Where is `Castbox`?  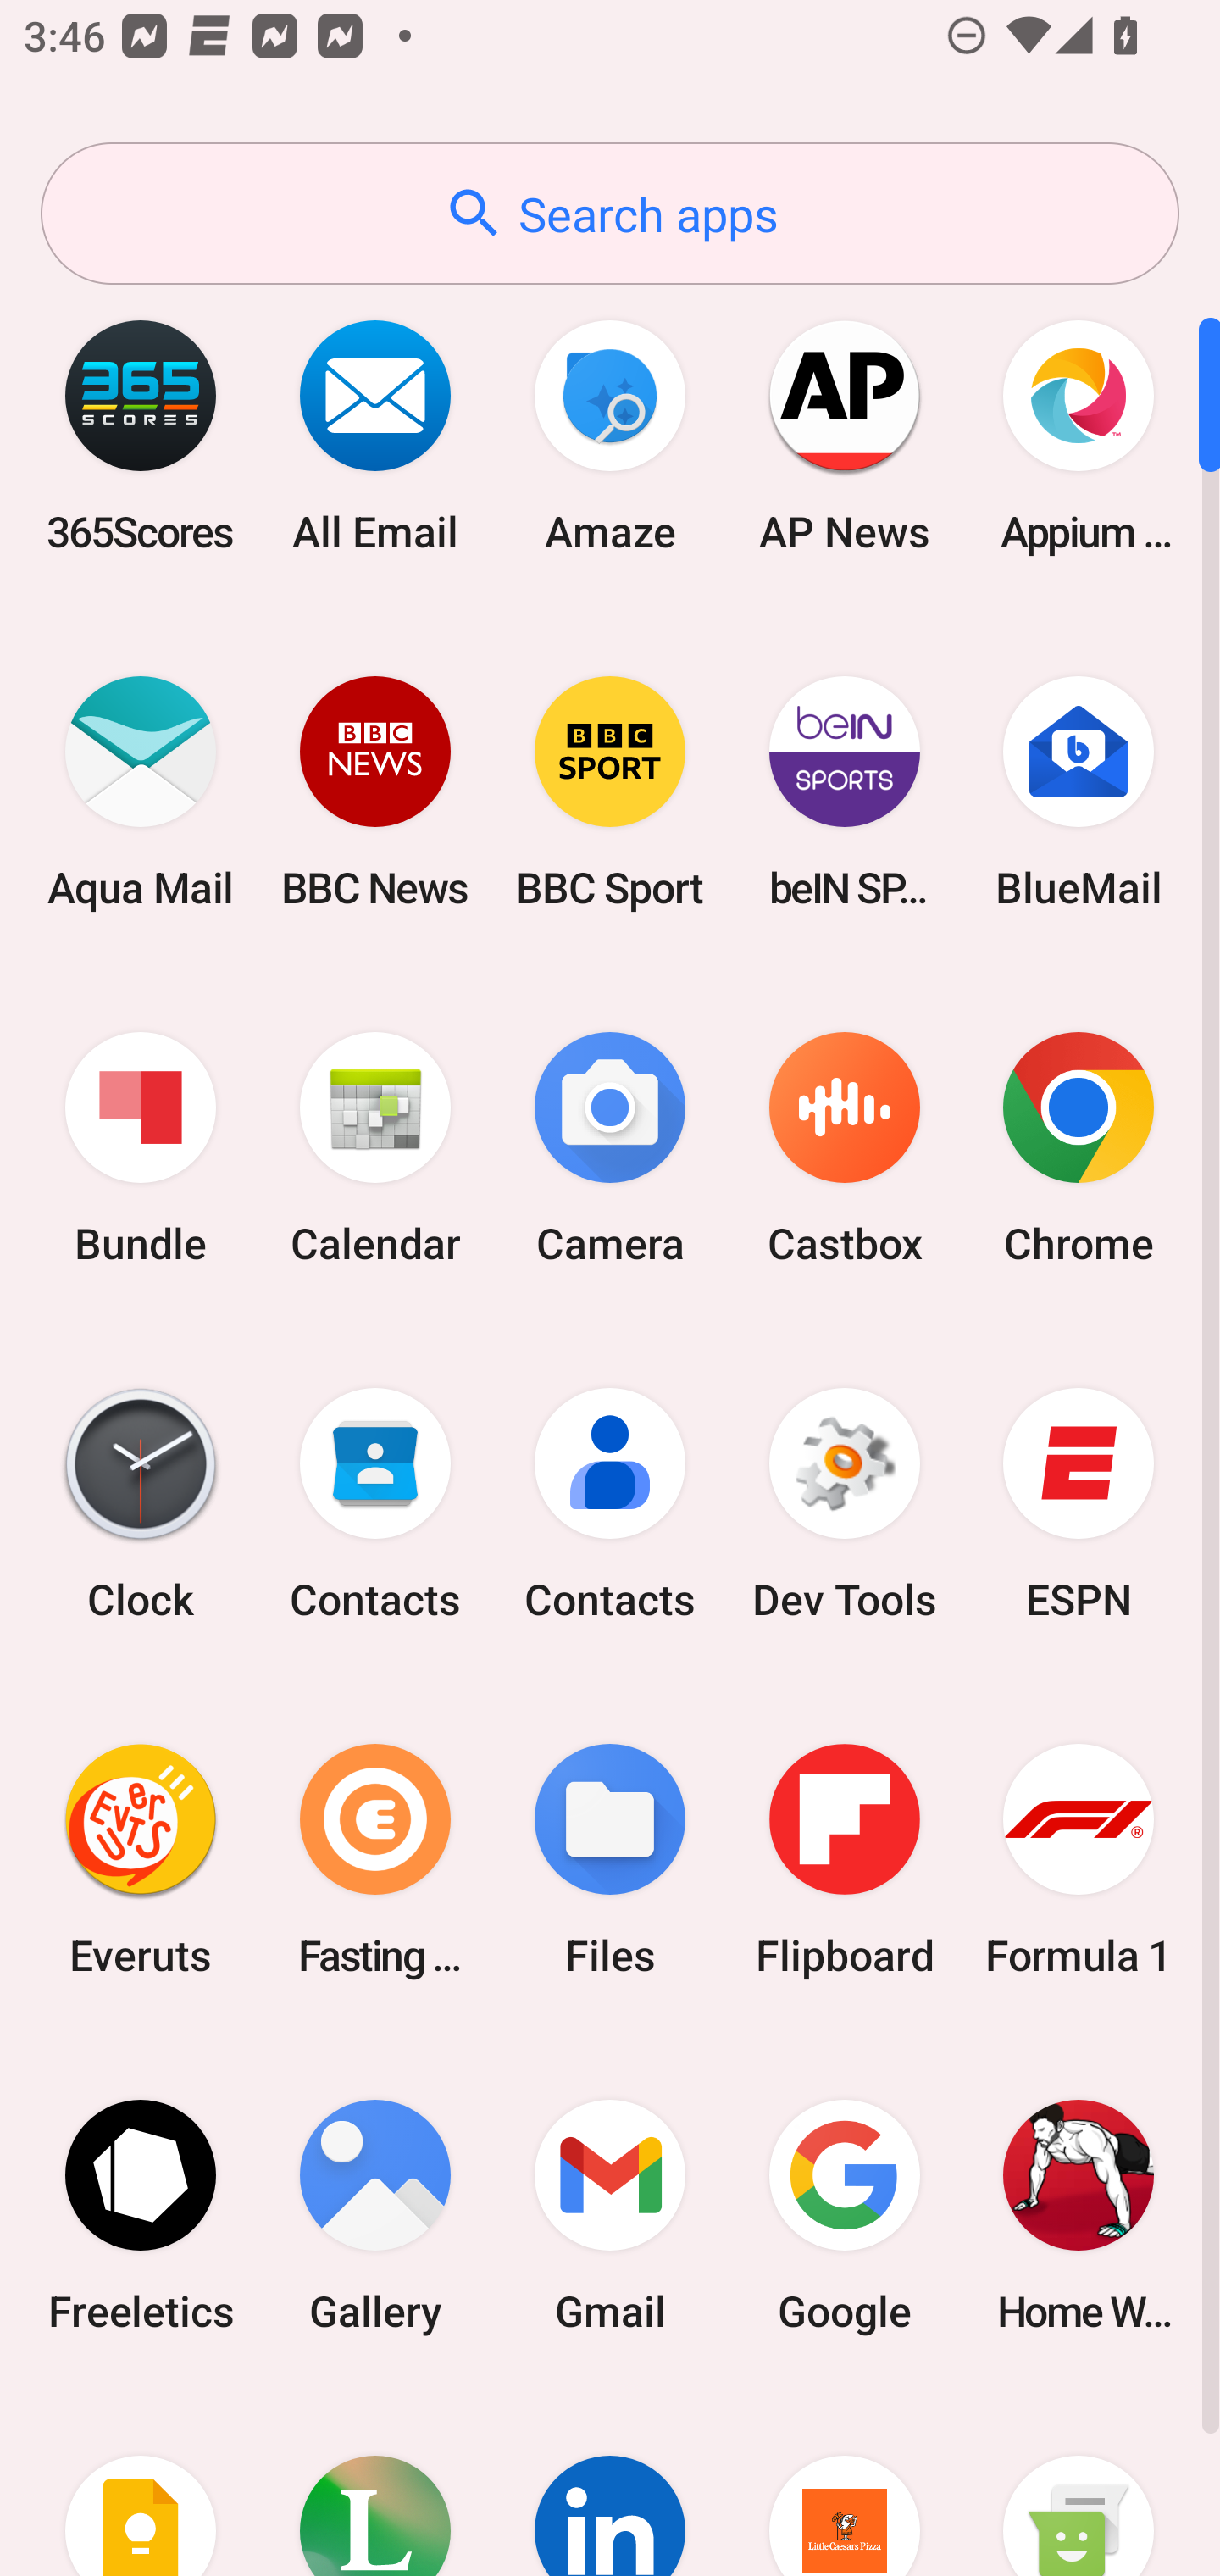
Castbox is located at coordinates (844, 1149).